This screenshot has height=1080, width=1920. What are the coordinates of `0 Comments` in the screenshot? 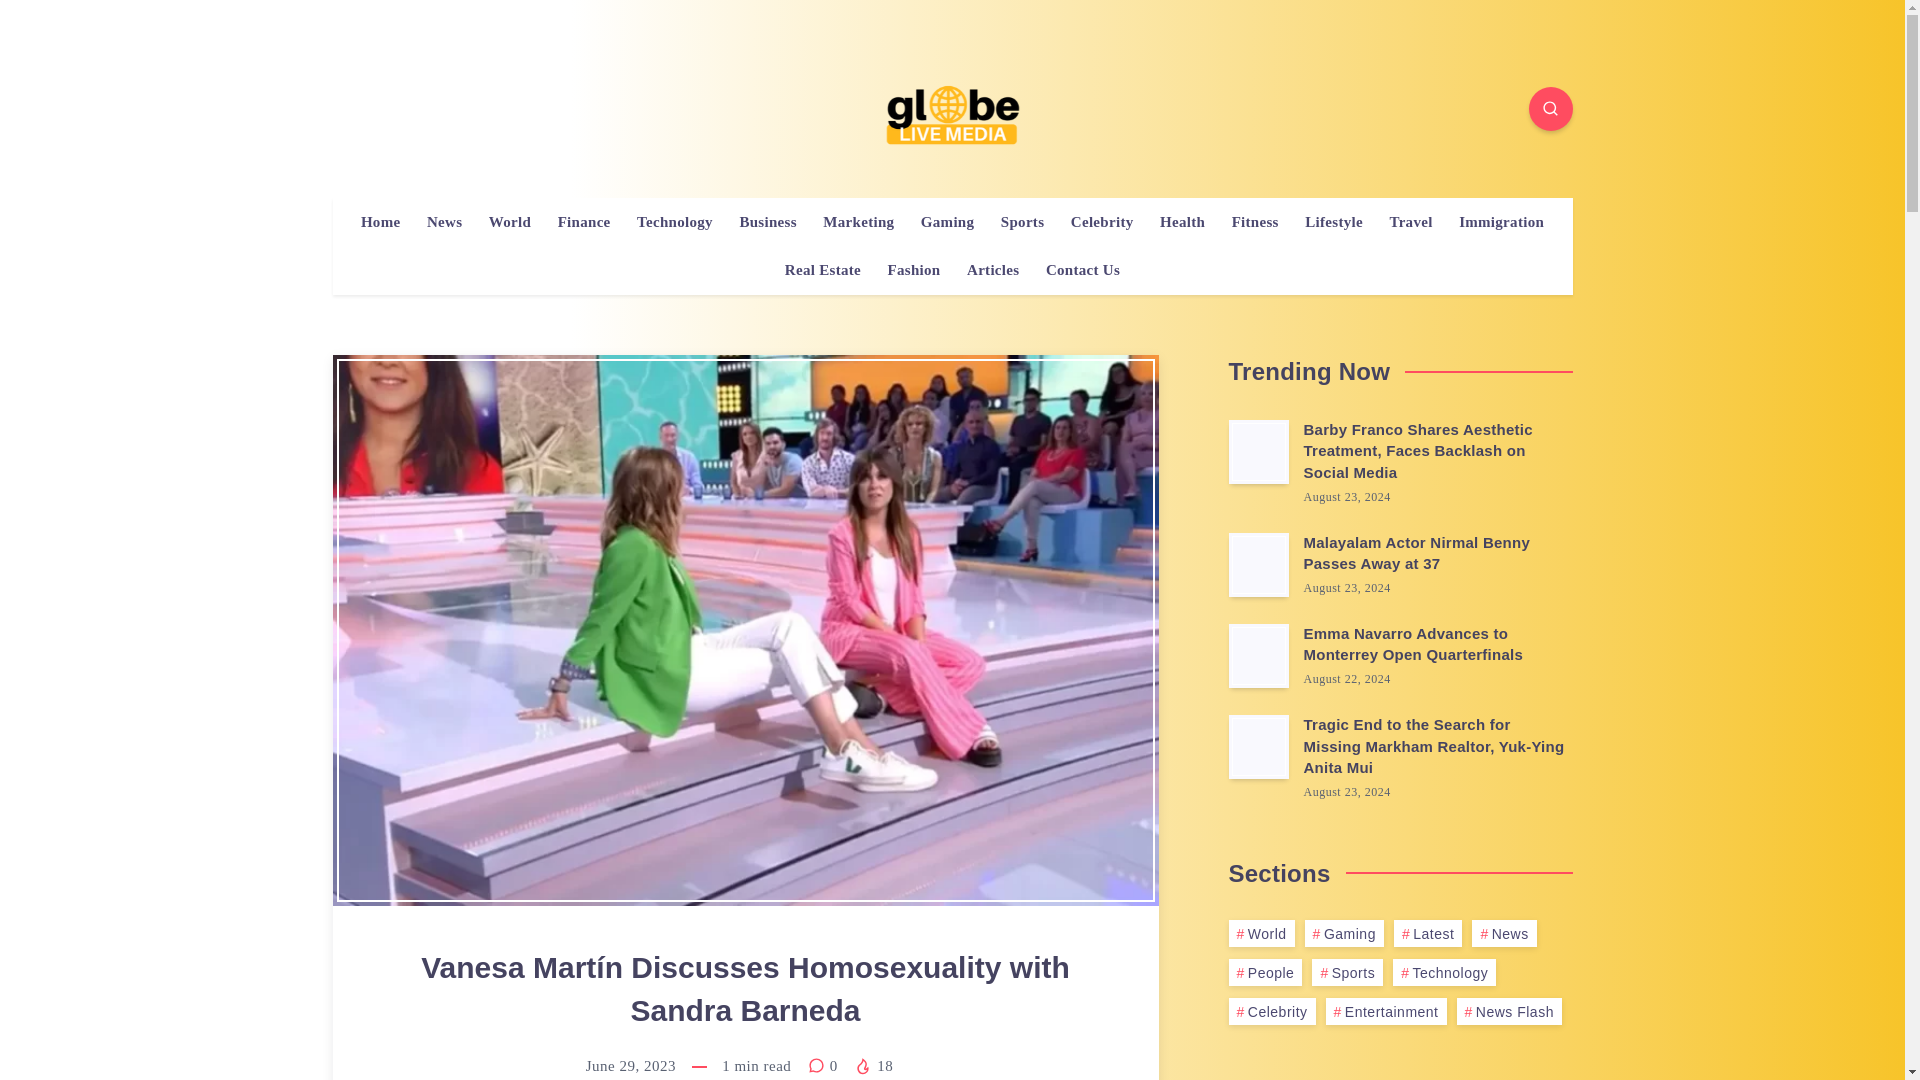 It's located at (825, 1066).